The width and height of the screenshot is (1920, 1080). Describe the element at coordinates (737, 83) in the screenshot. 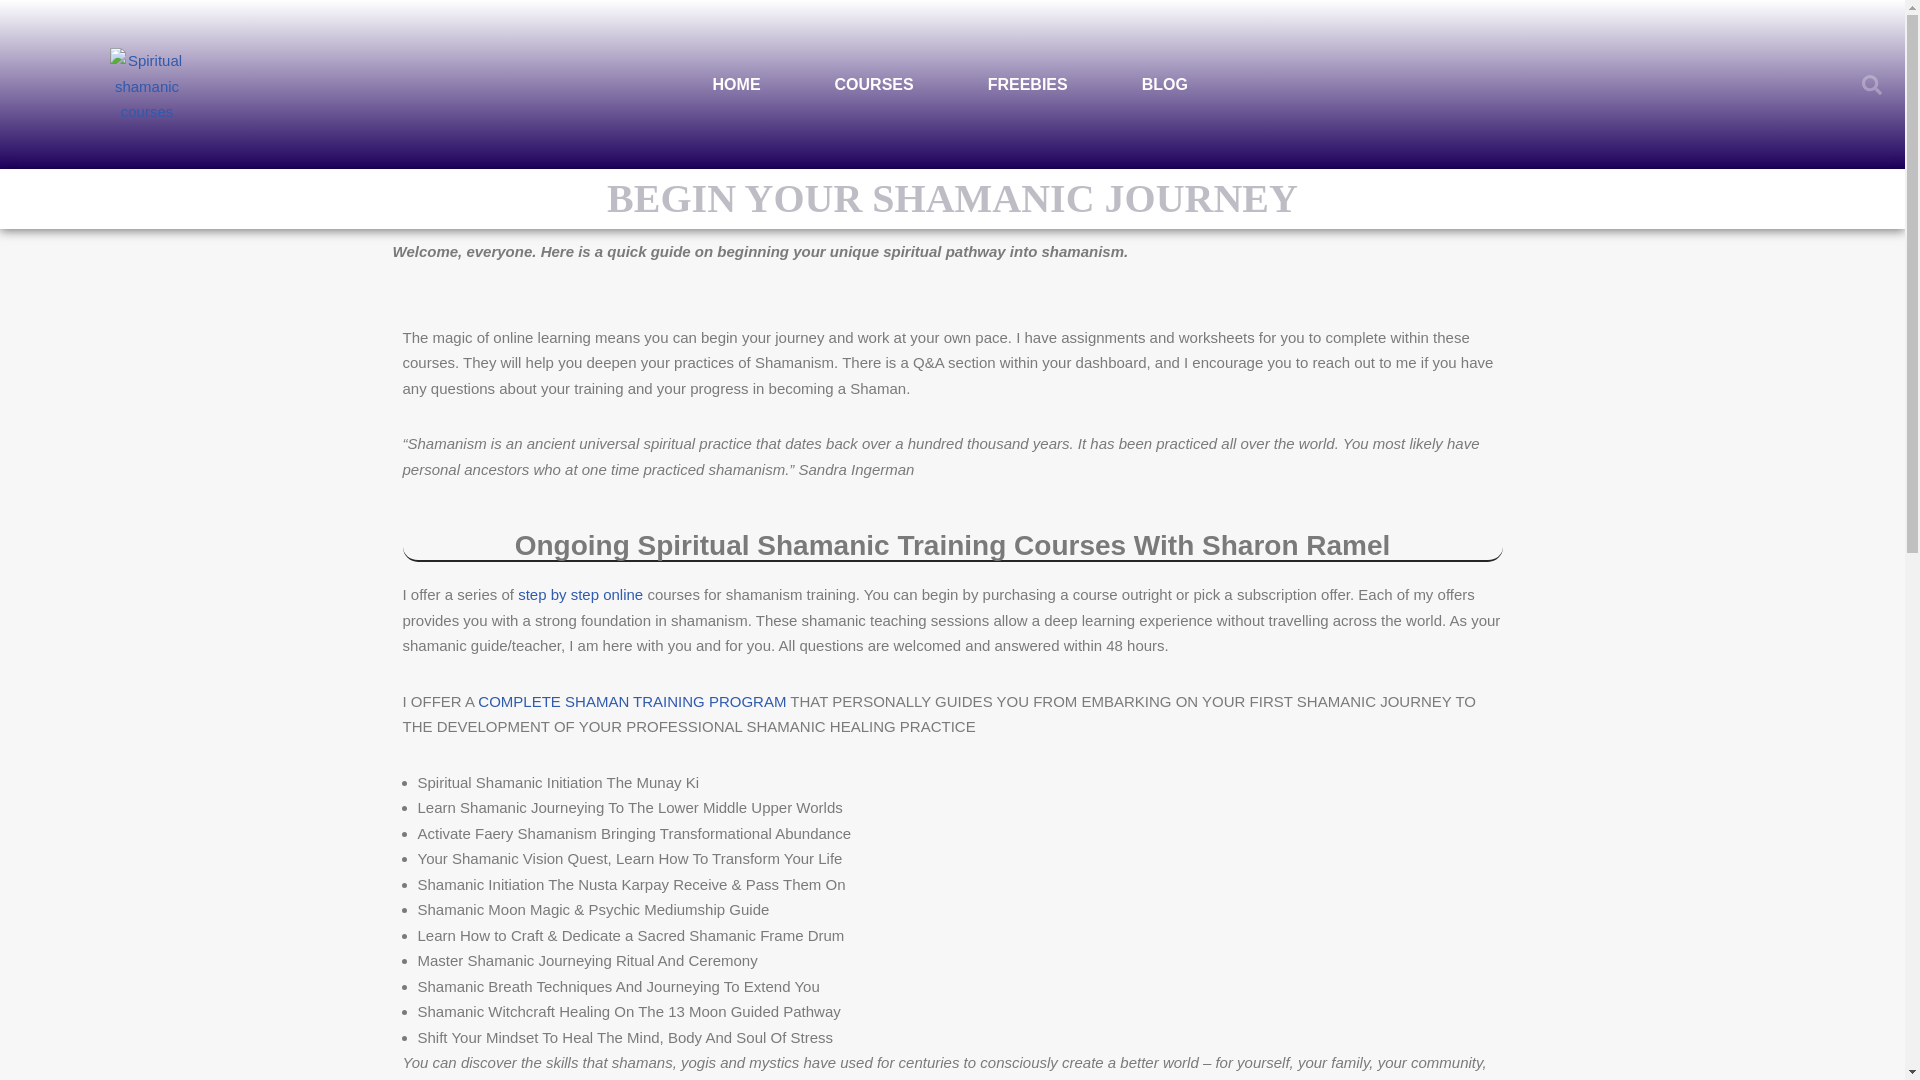

I see `HOME` at that location.